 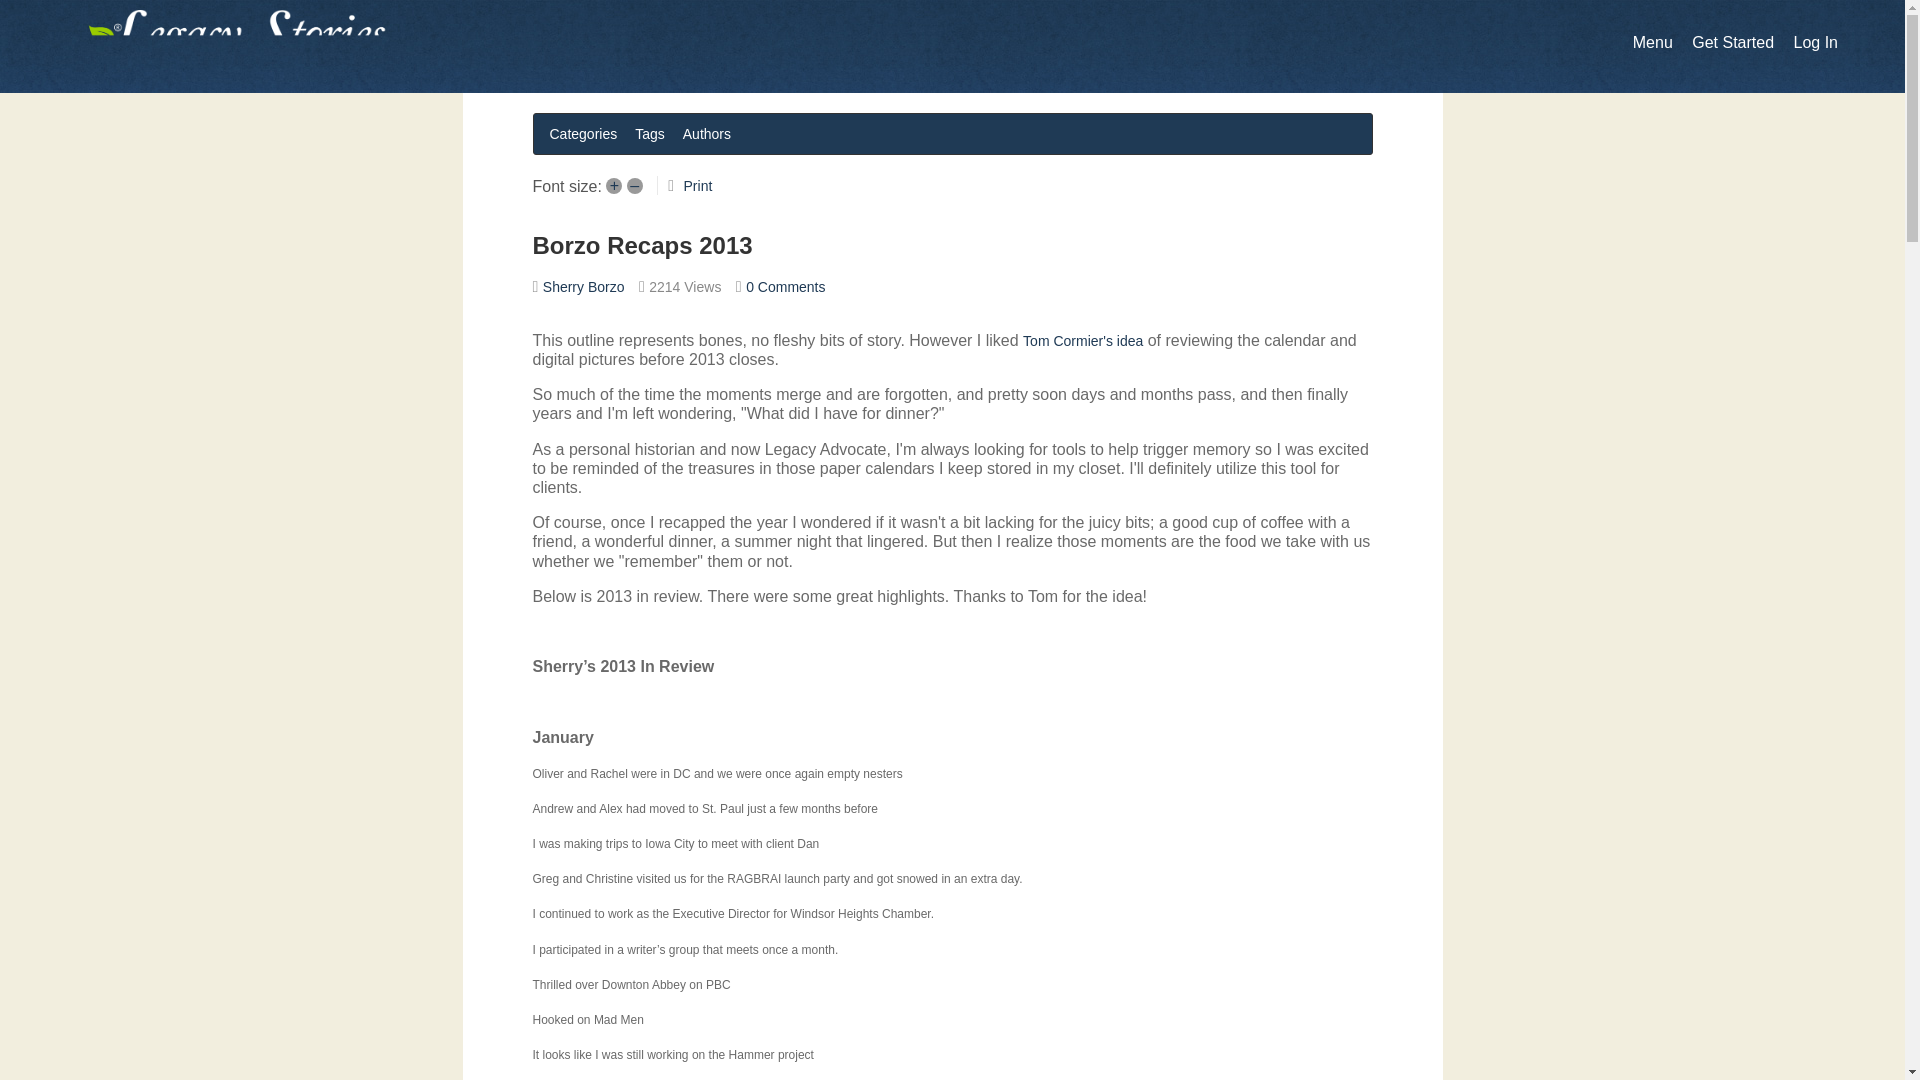 What do you see at coordinates (1732, 42) in the screenshot?
I see `Get Started` at bounding box center [1732, 42].